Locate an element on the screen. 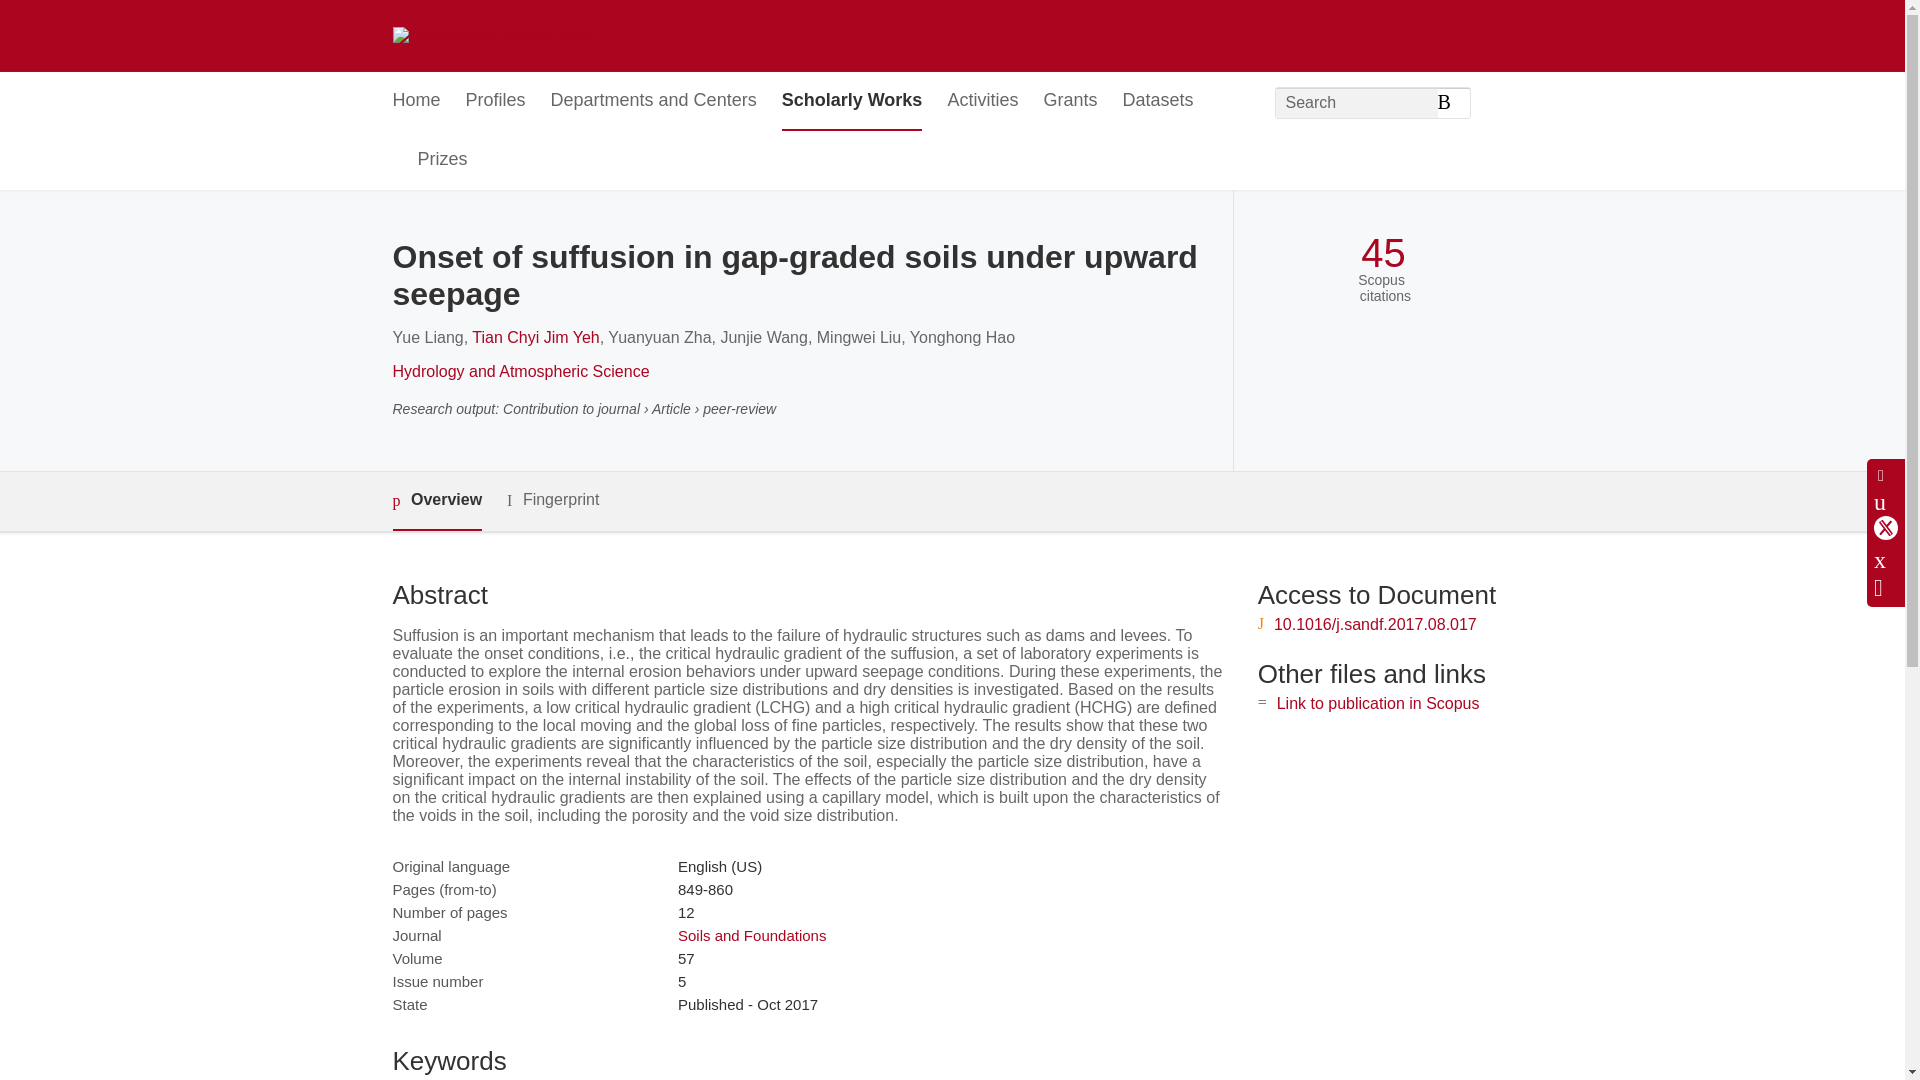  University of Arizona Home is located at coordinates (492, 36).